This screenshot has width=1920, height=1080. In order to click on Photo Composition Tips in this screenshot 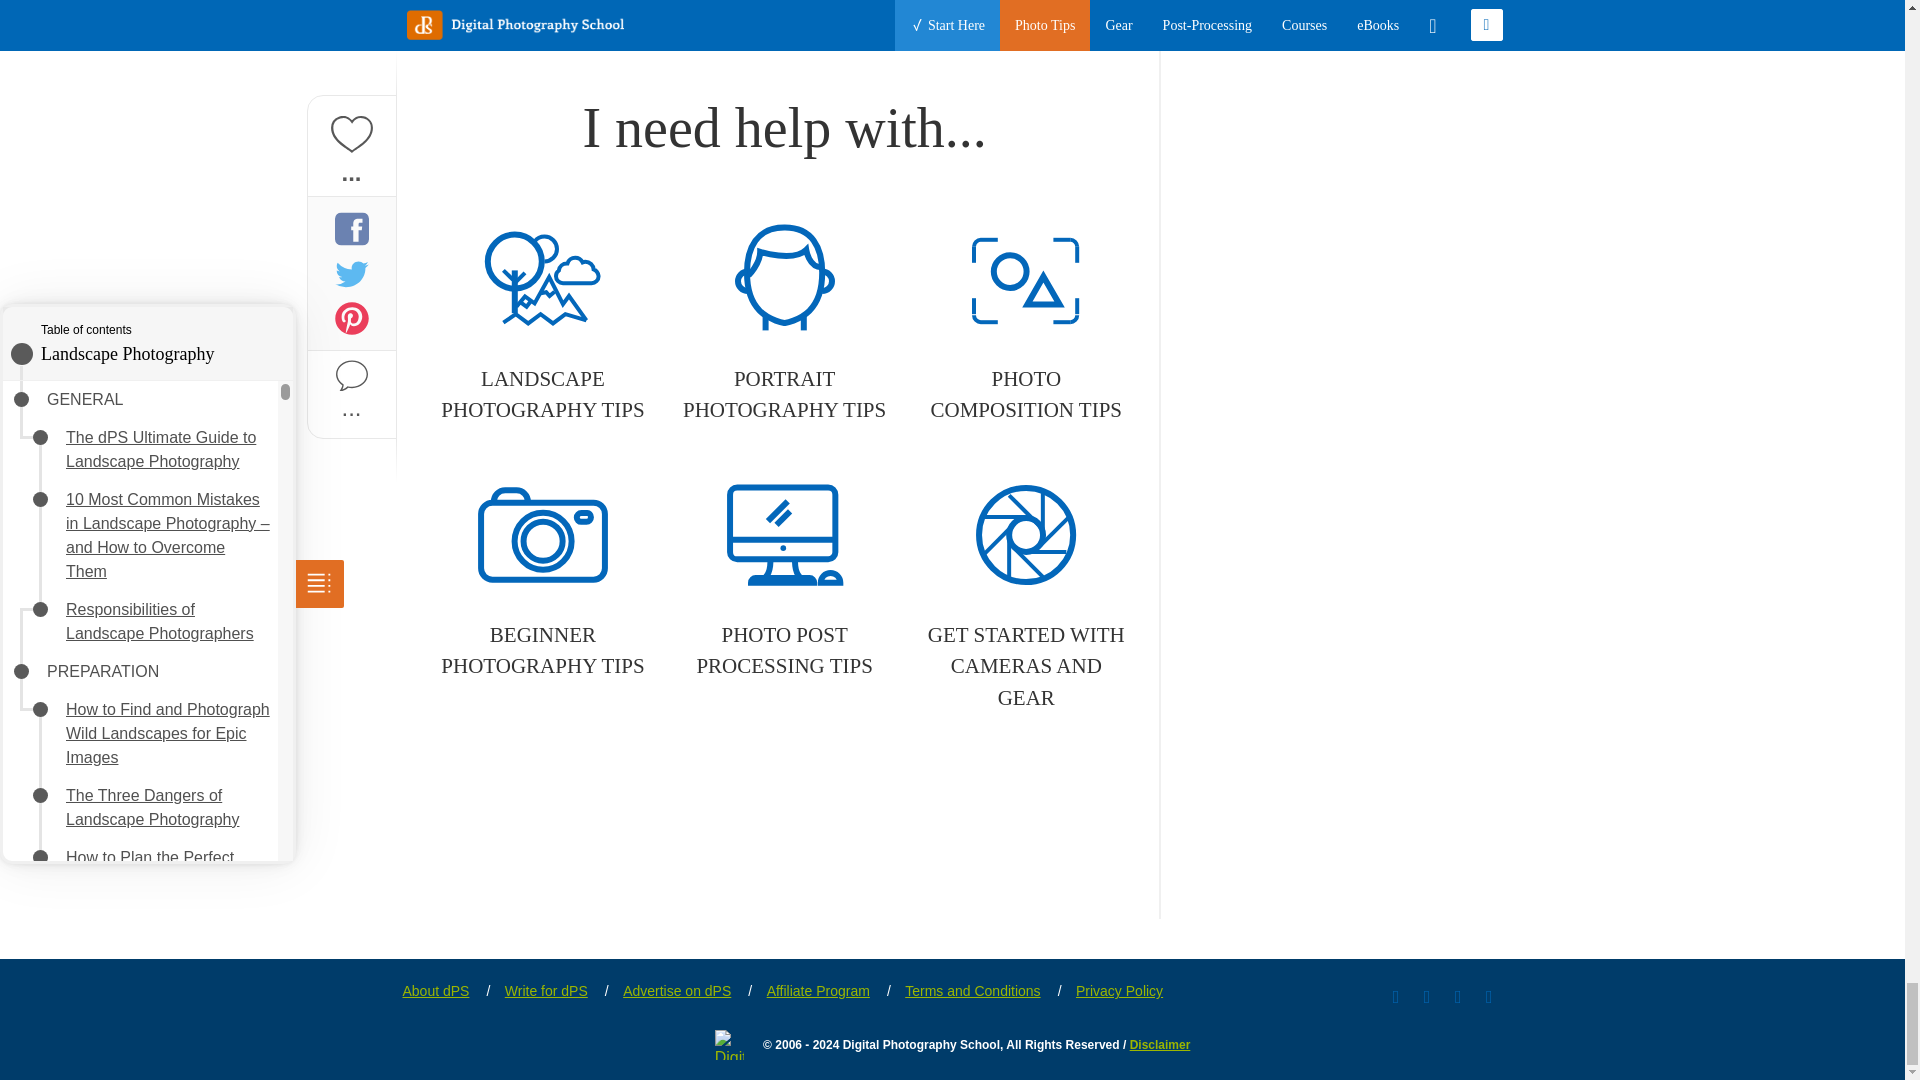, I will do `click(1026, 324)`.